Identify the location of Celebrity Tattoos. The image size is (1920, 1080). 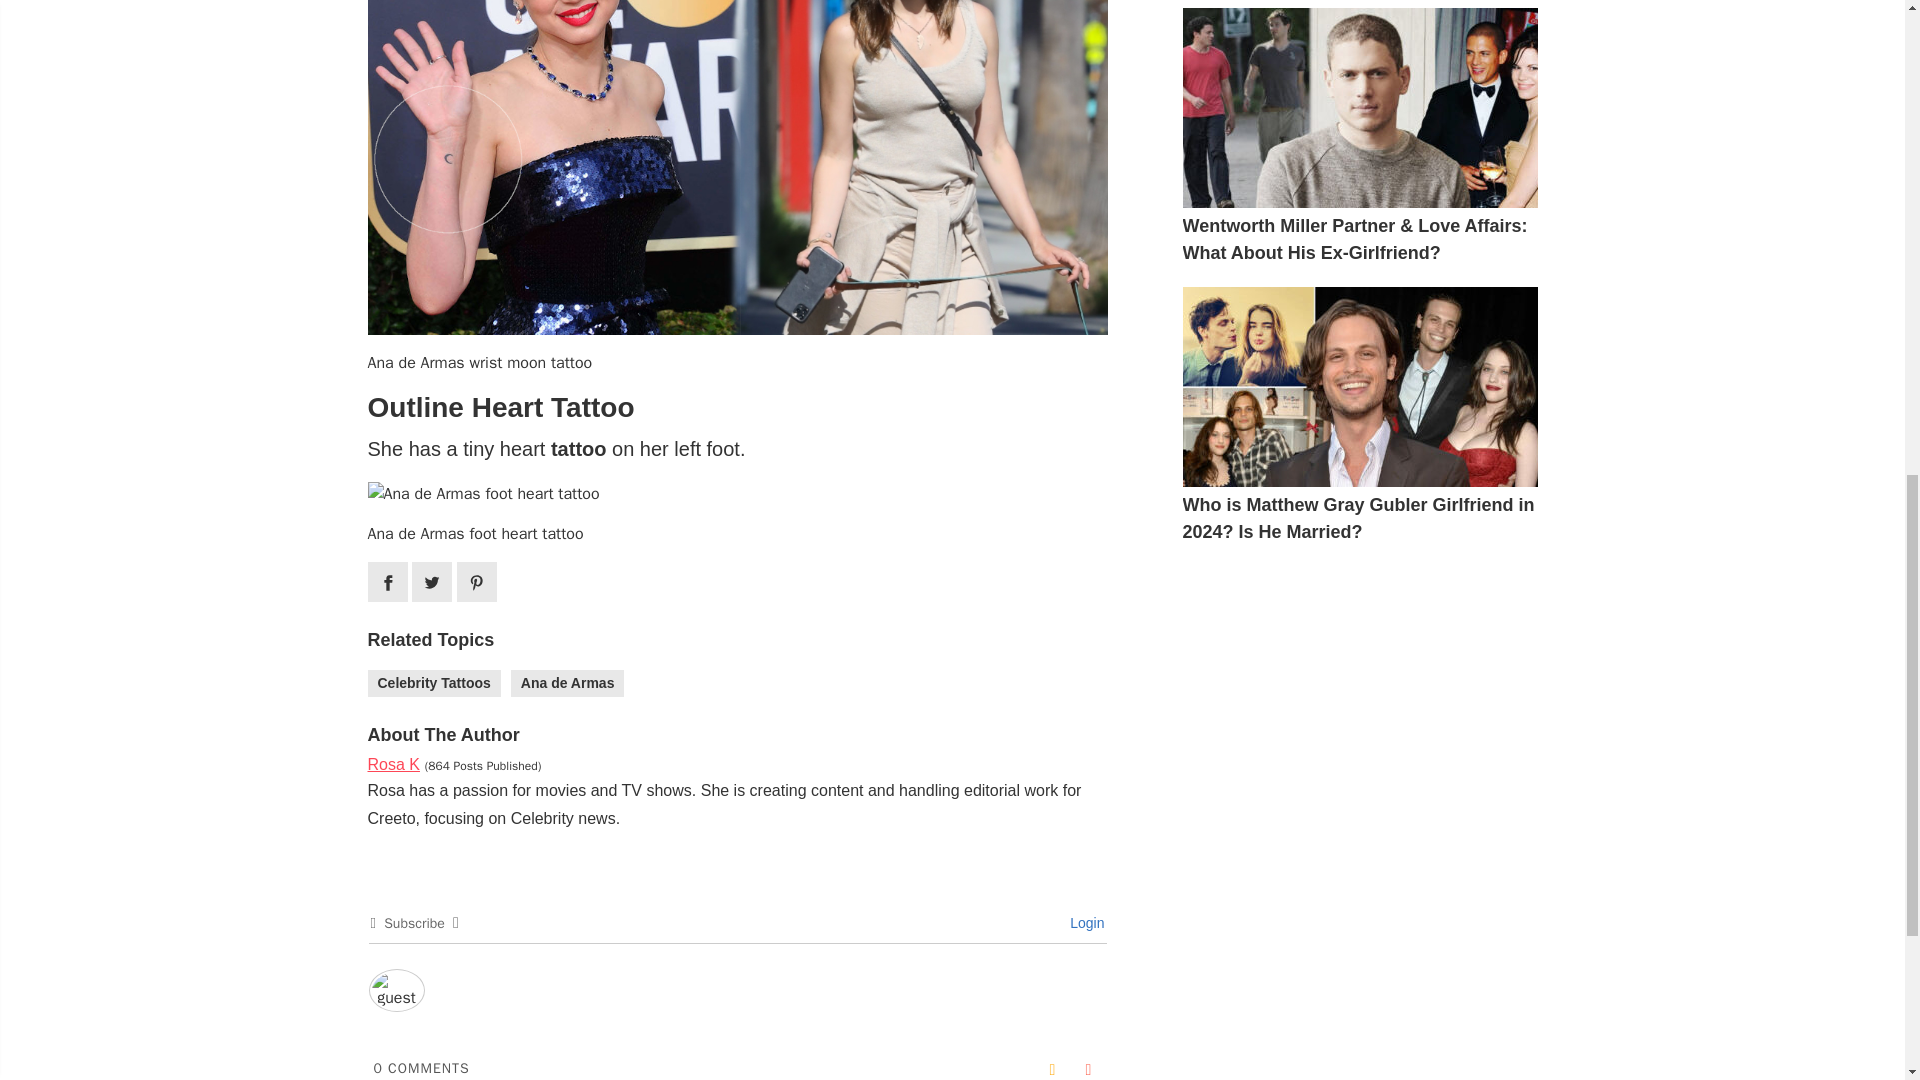
(434, 682).